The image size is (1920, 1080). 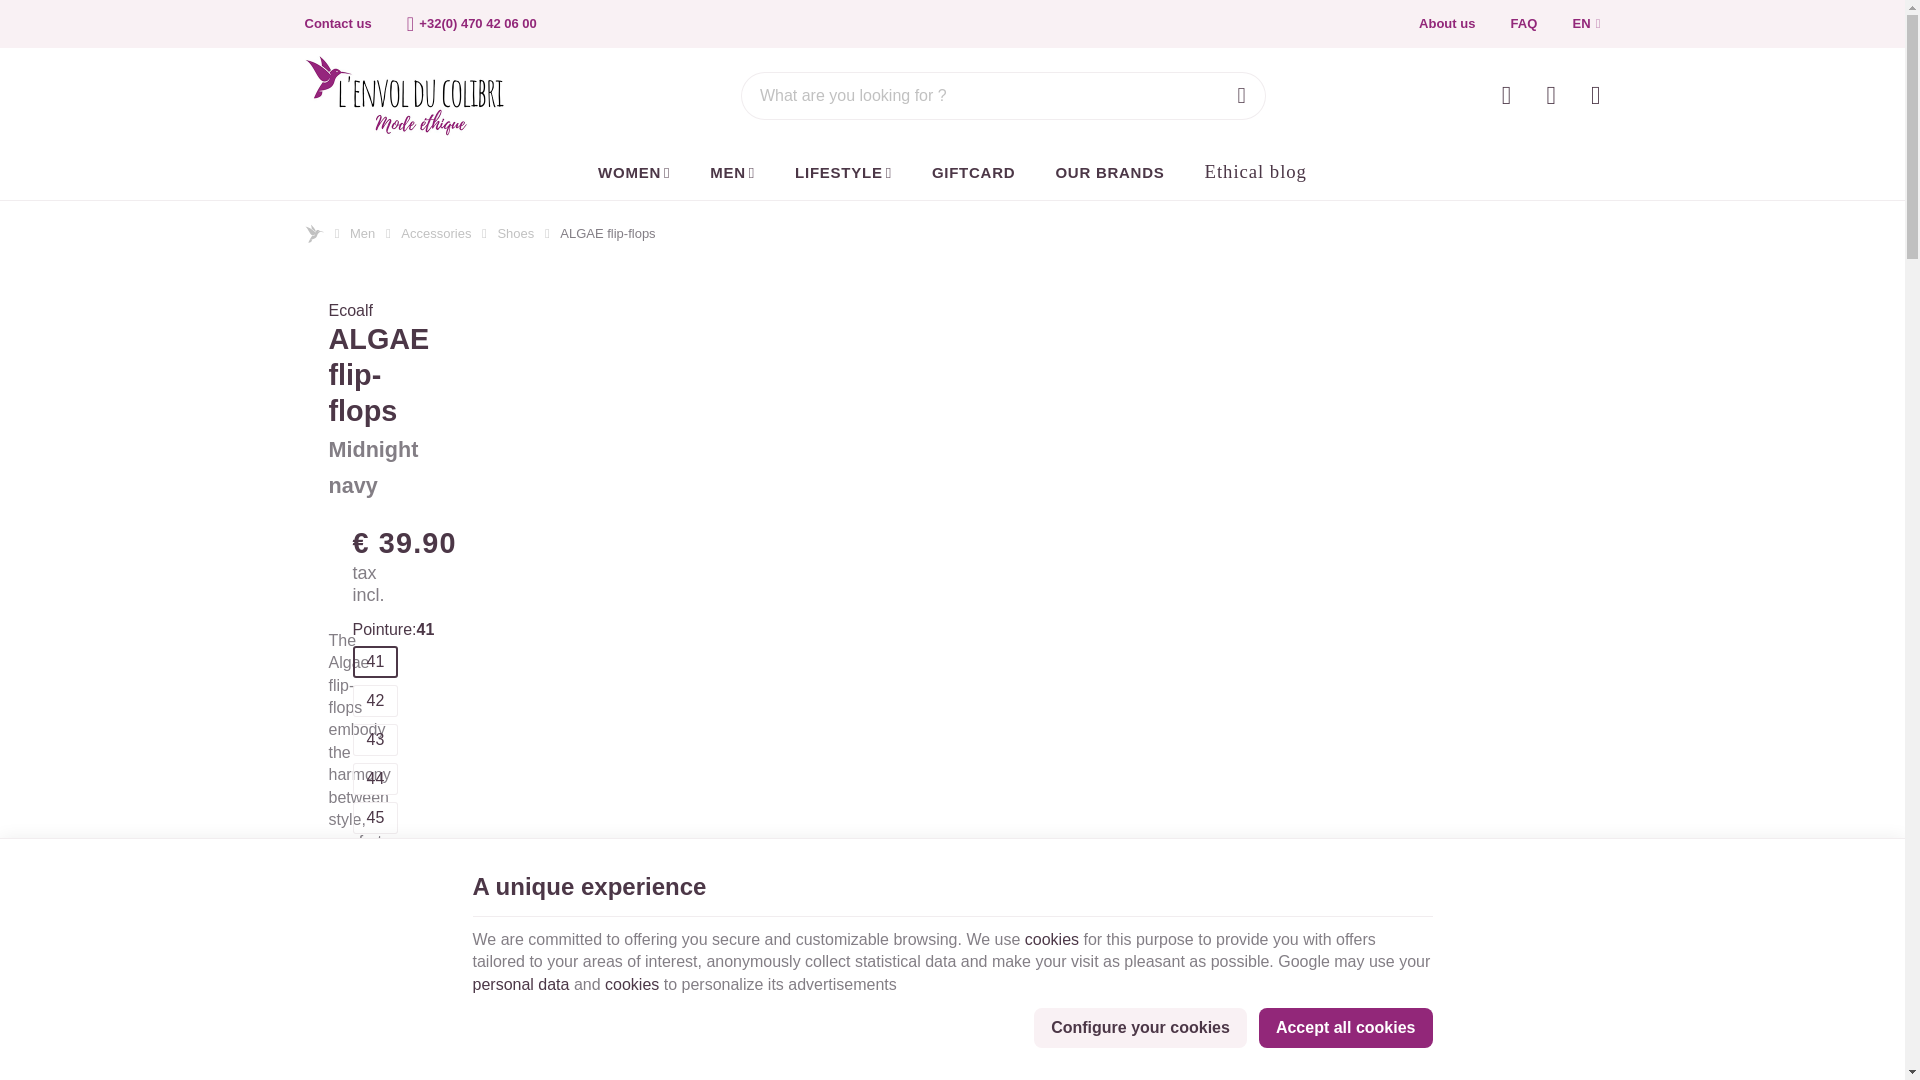 I want to click on WOMEN, so click(x=633, y=171).